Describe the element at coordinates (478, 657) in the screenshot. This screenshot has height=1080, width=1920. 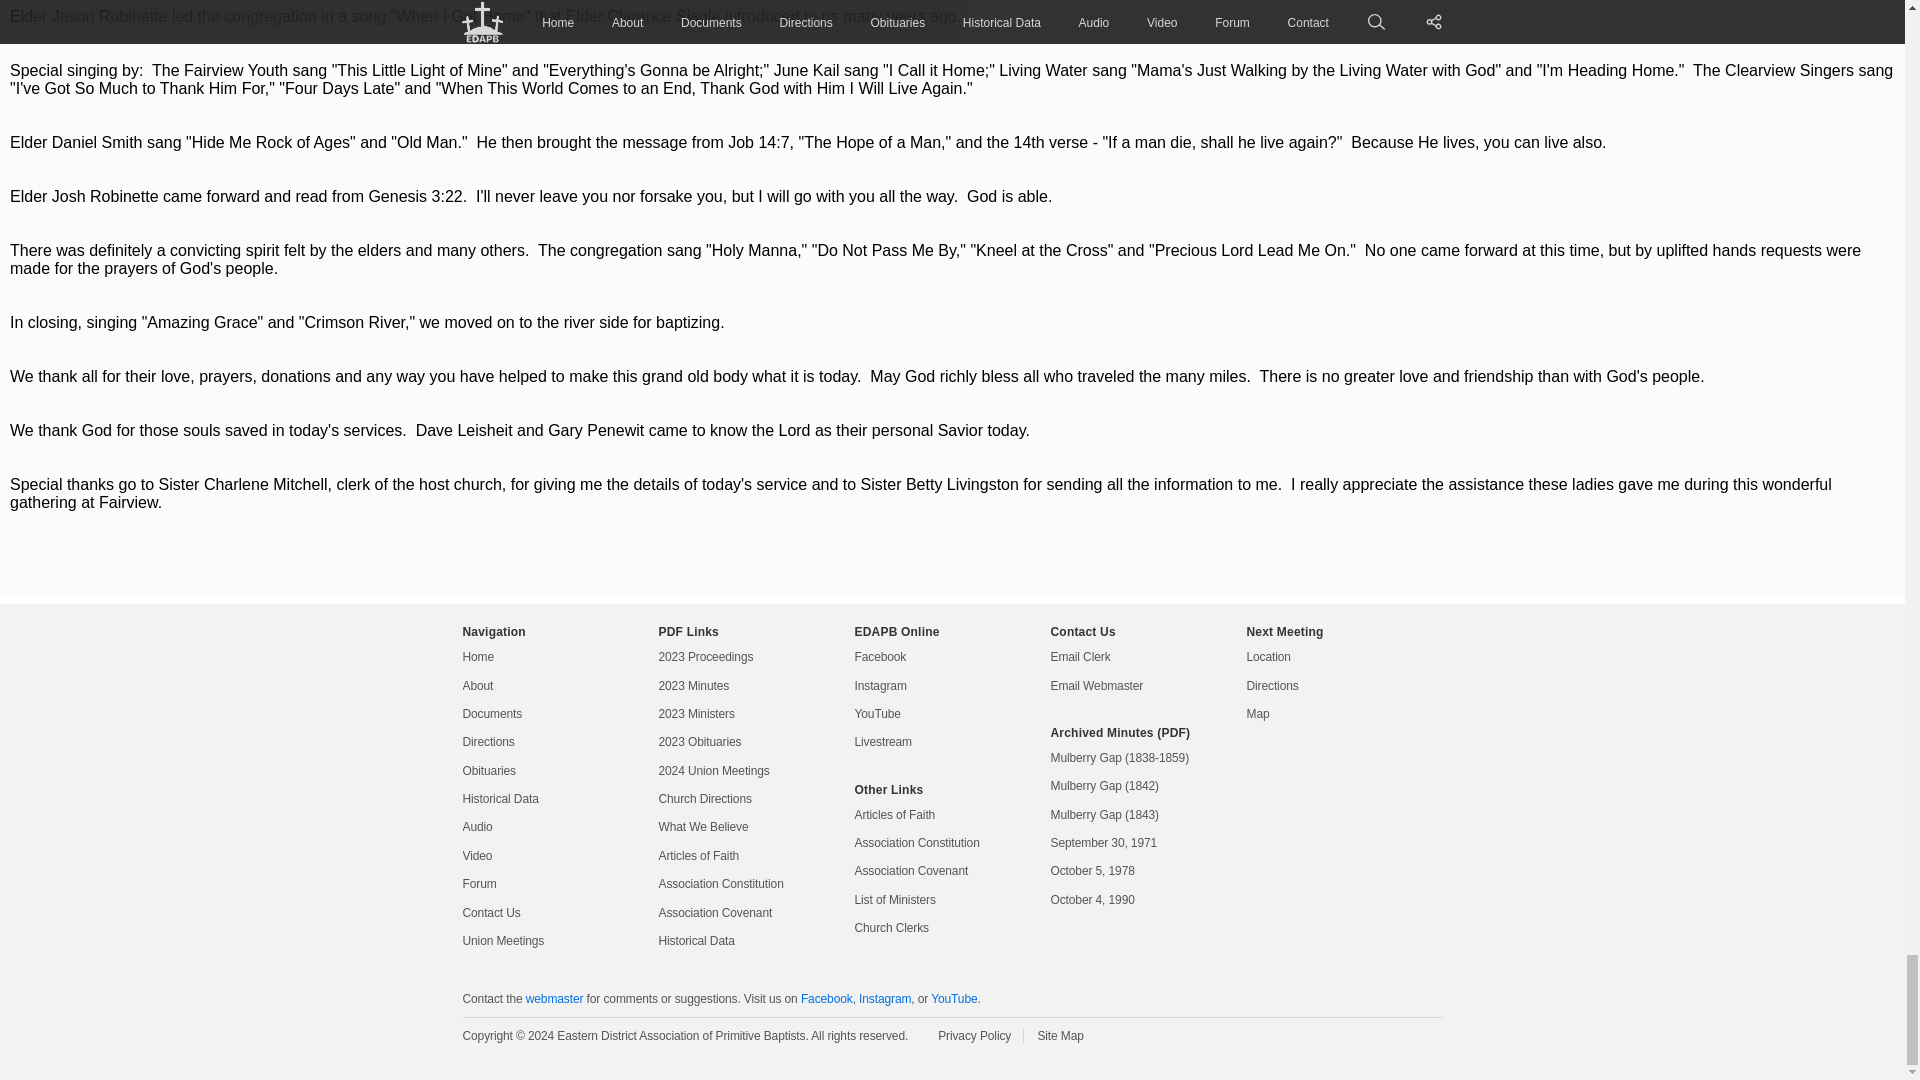
I see `Home` at that location.